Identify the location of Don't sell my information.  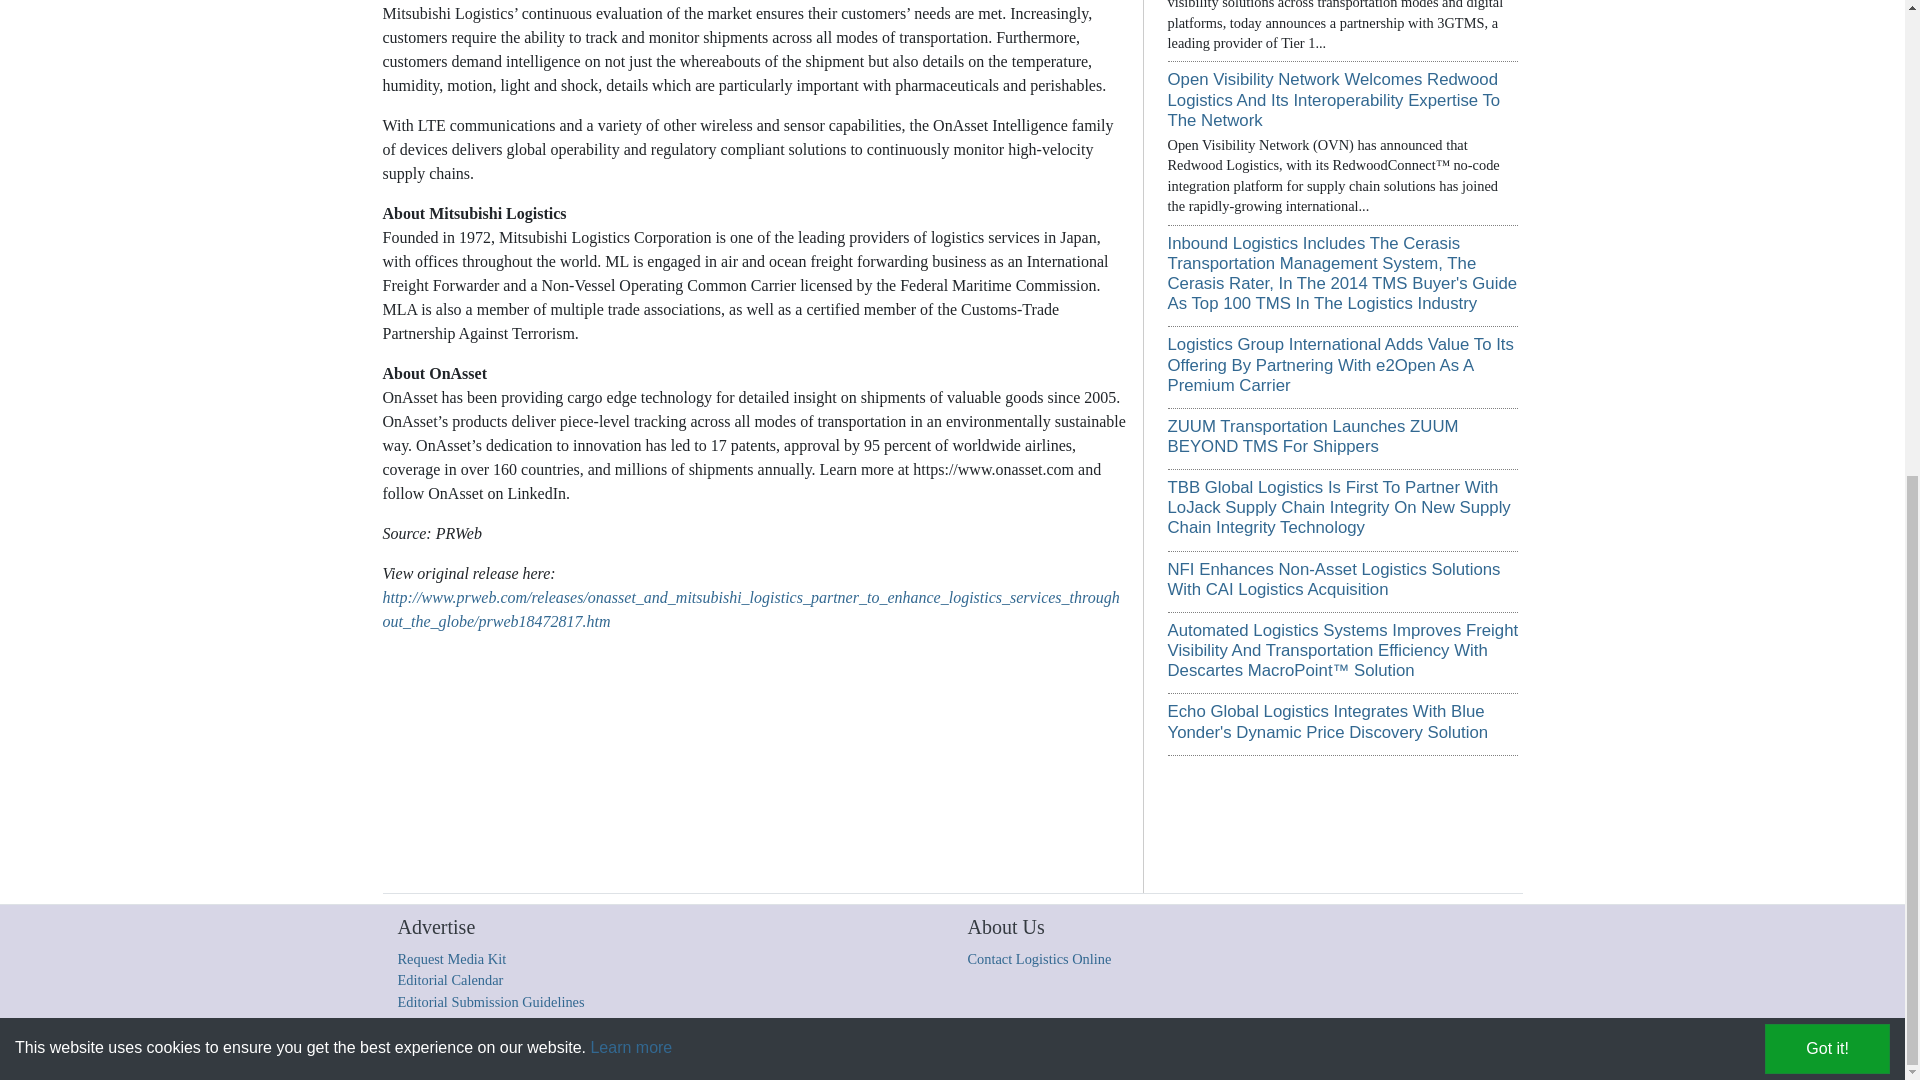
(1266, 1054).